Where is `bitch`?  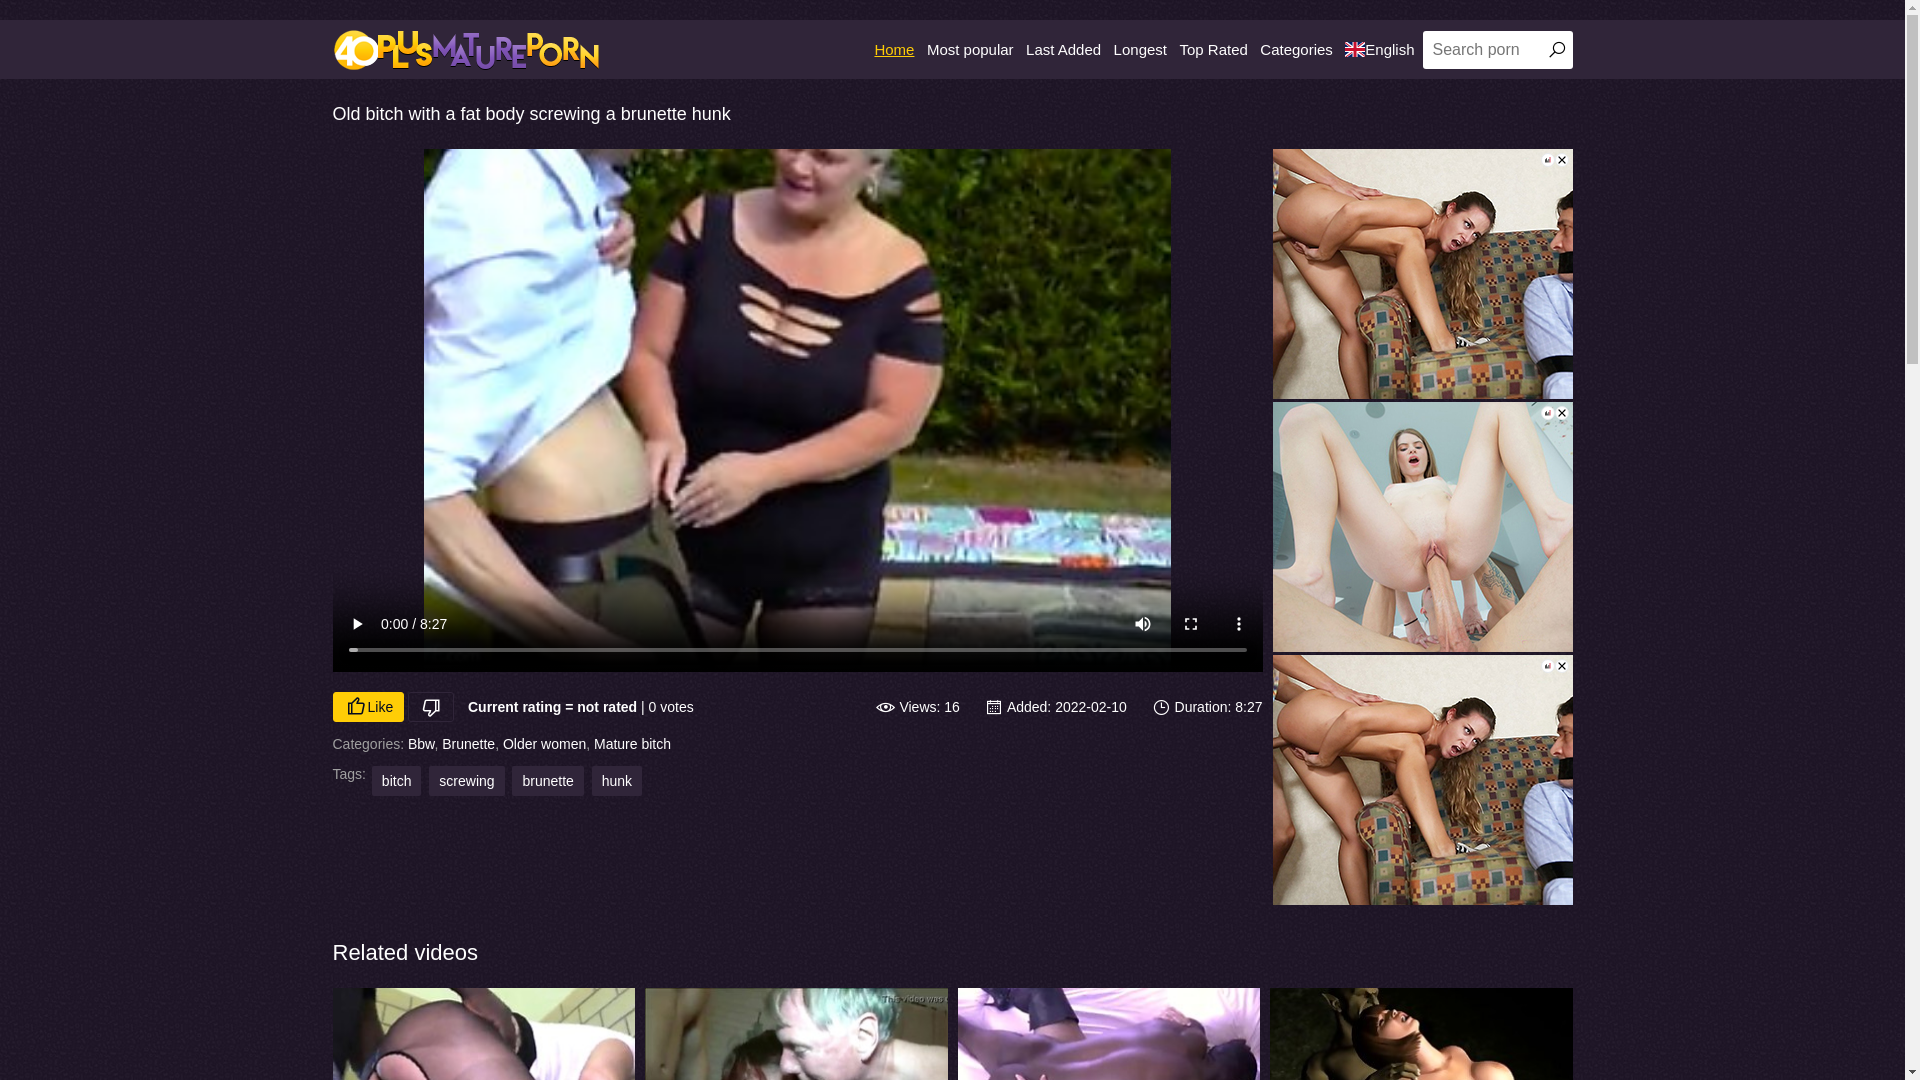
bitch is located at coordinates (397, 781).